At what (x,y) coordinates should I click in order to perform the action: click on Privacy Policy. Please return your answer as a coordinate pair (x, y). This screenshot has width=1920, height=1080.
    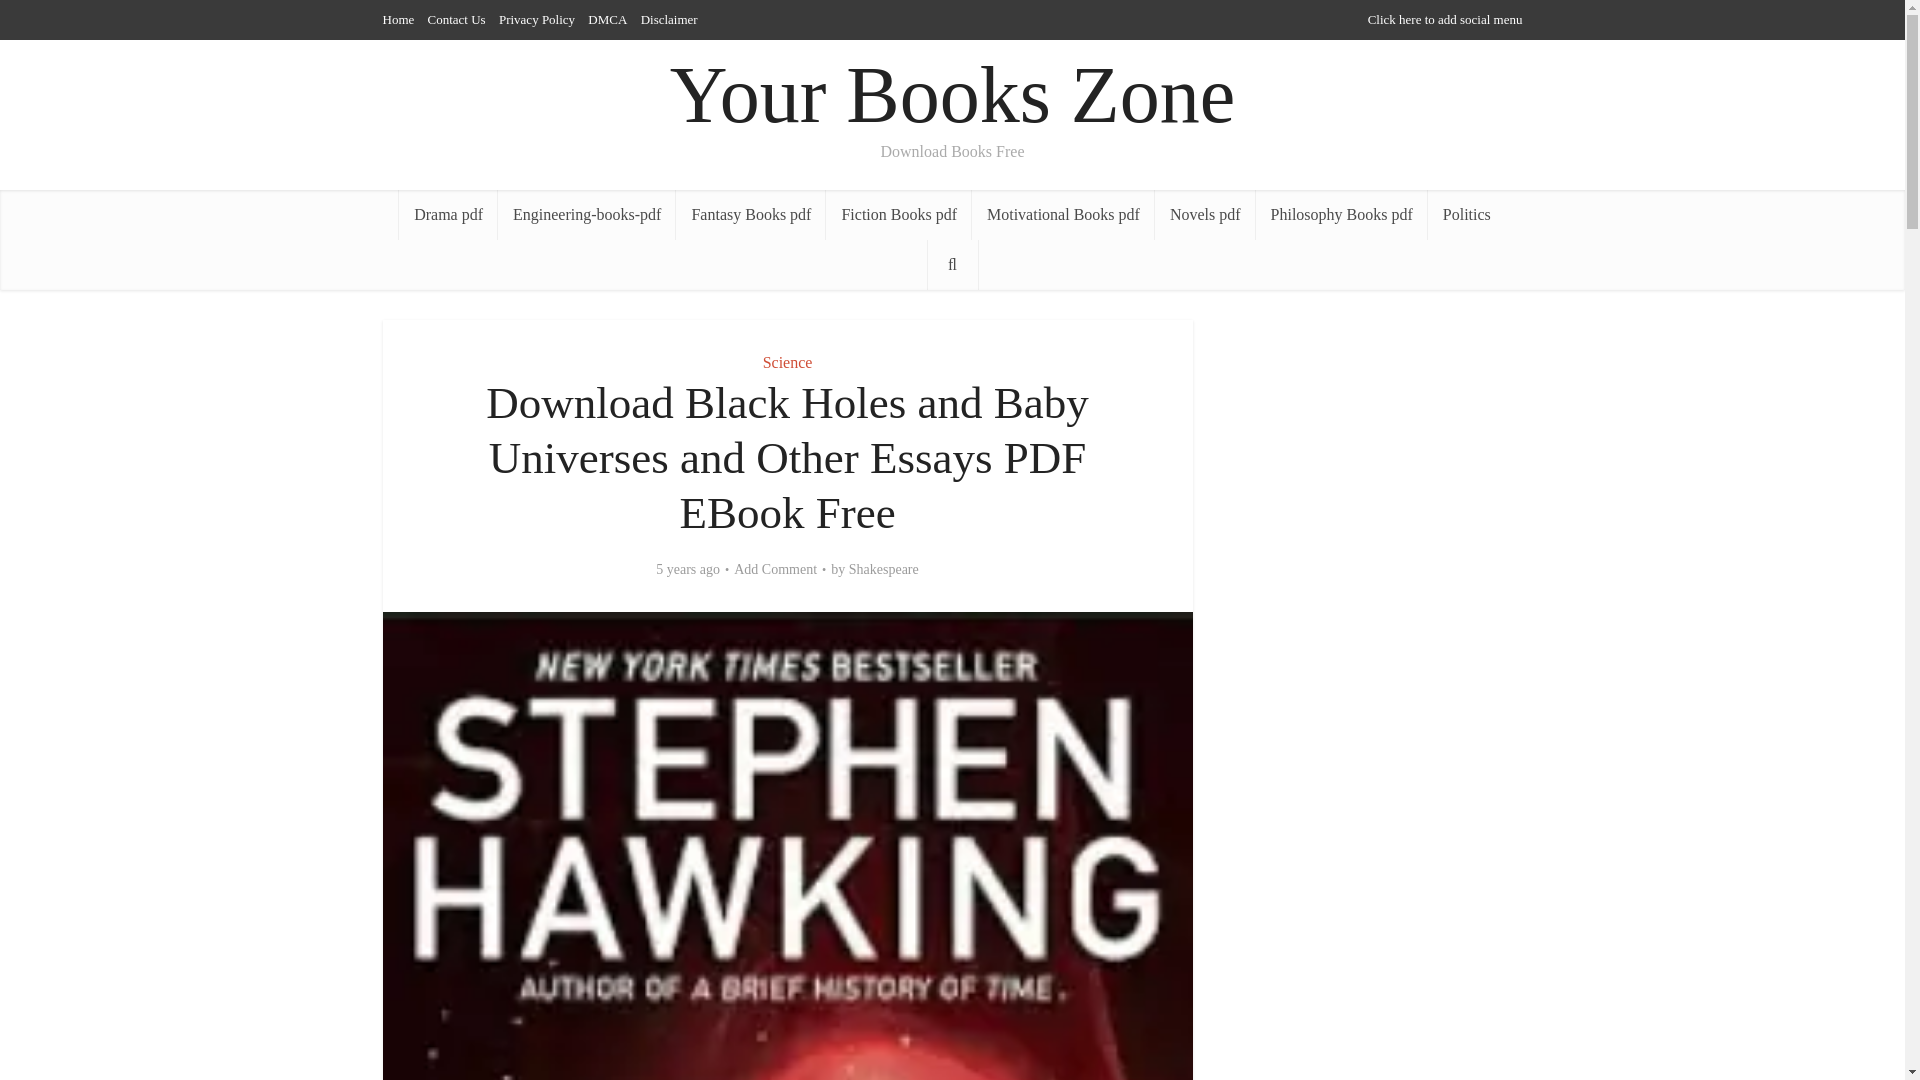
    Looking at the image, I should click on (536, 19).